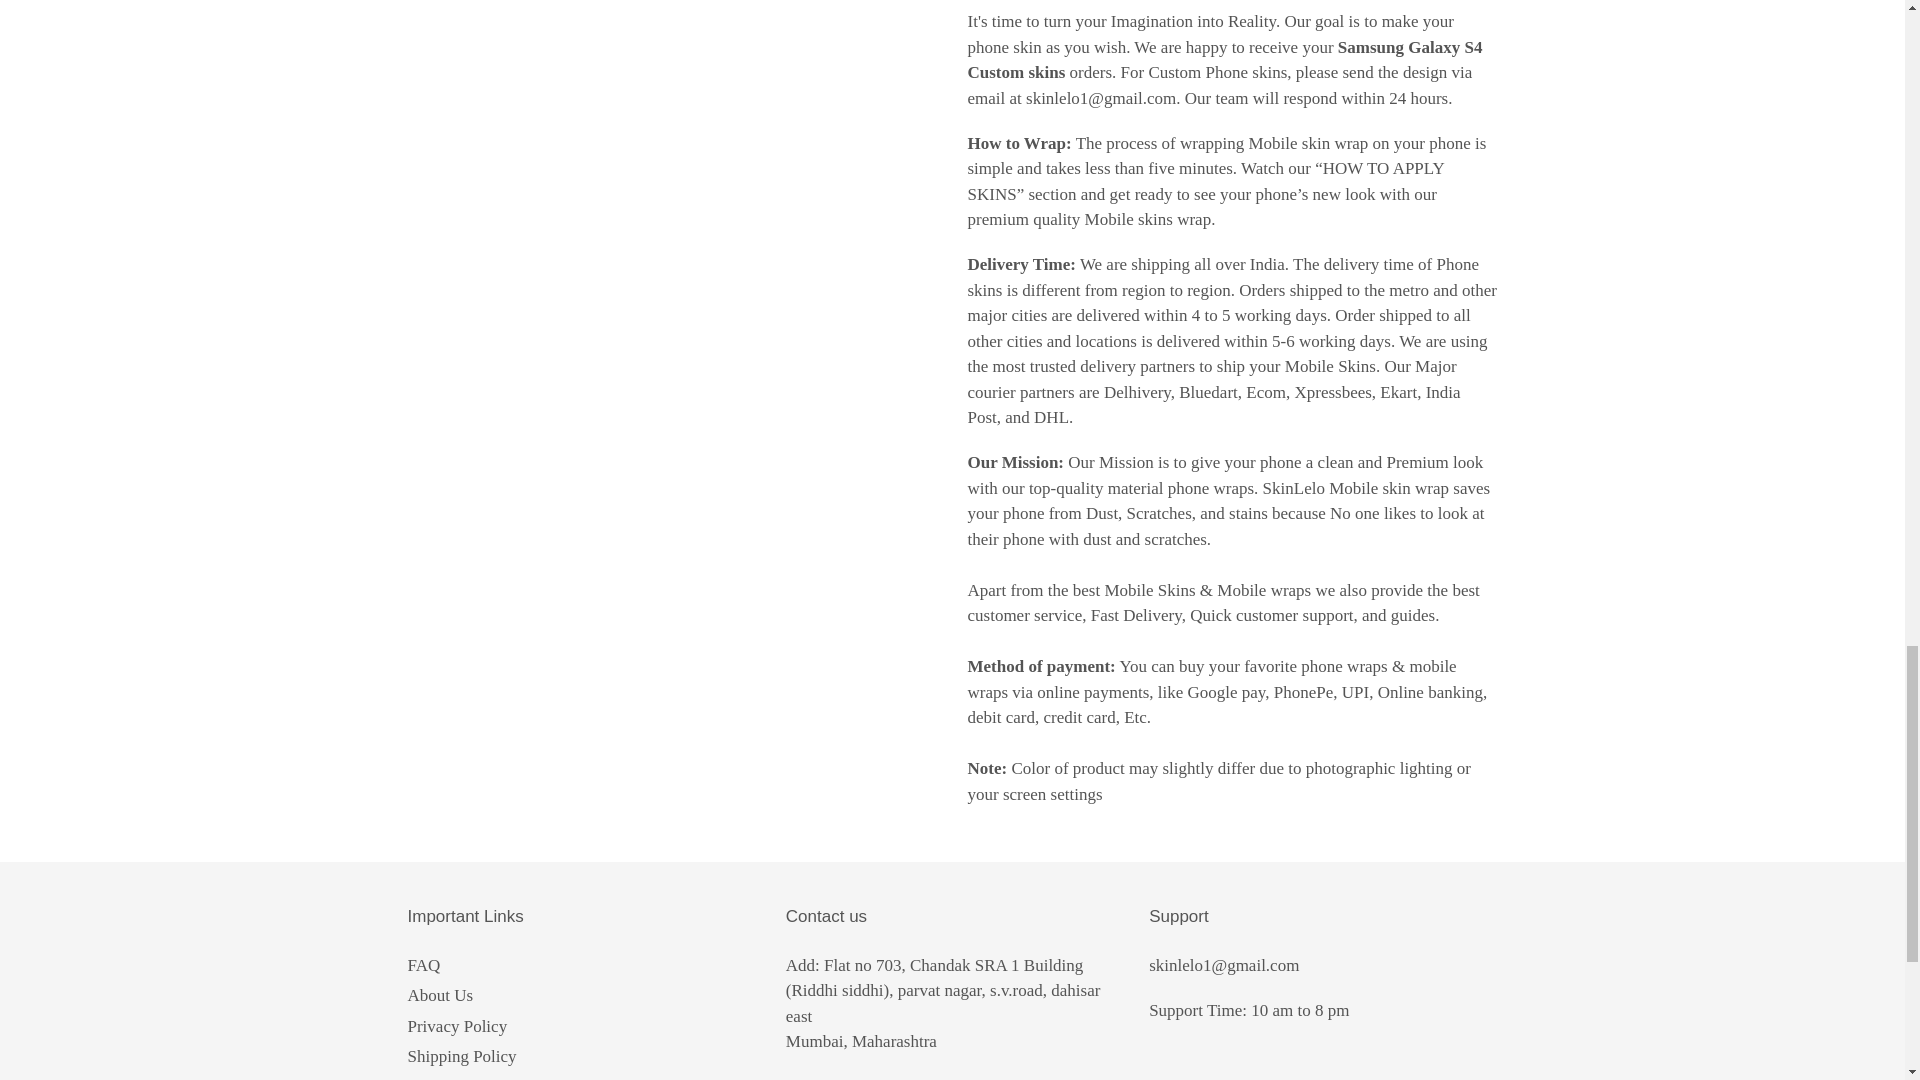 This screenshot has width=1920, height=1080. What do you see at coordinates (1206, 181) in the screenshot?
I see `How to apply mobile skins` at bounding box center [1206, 181].